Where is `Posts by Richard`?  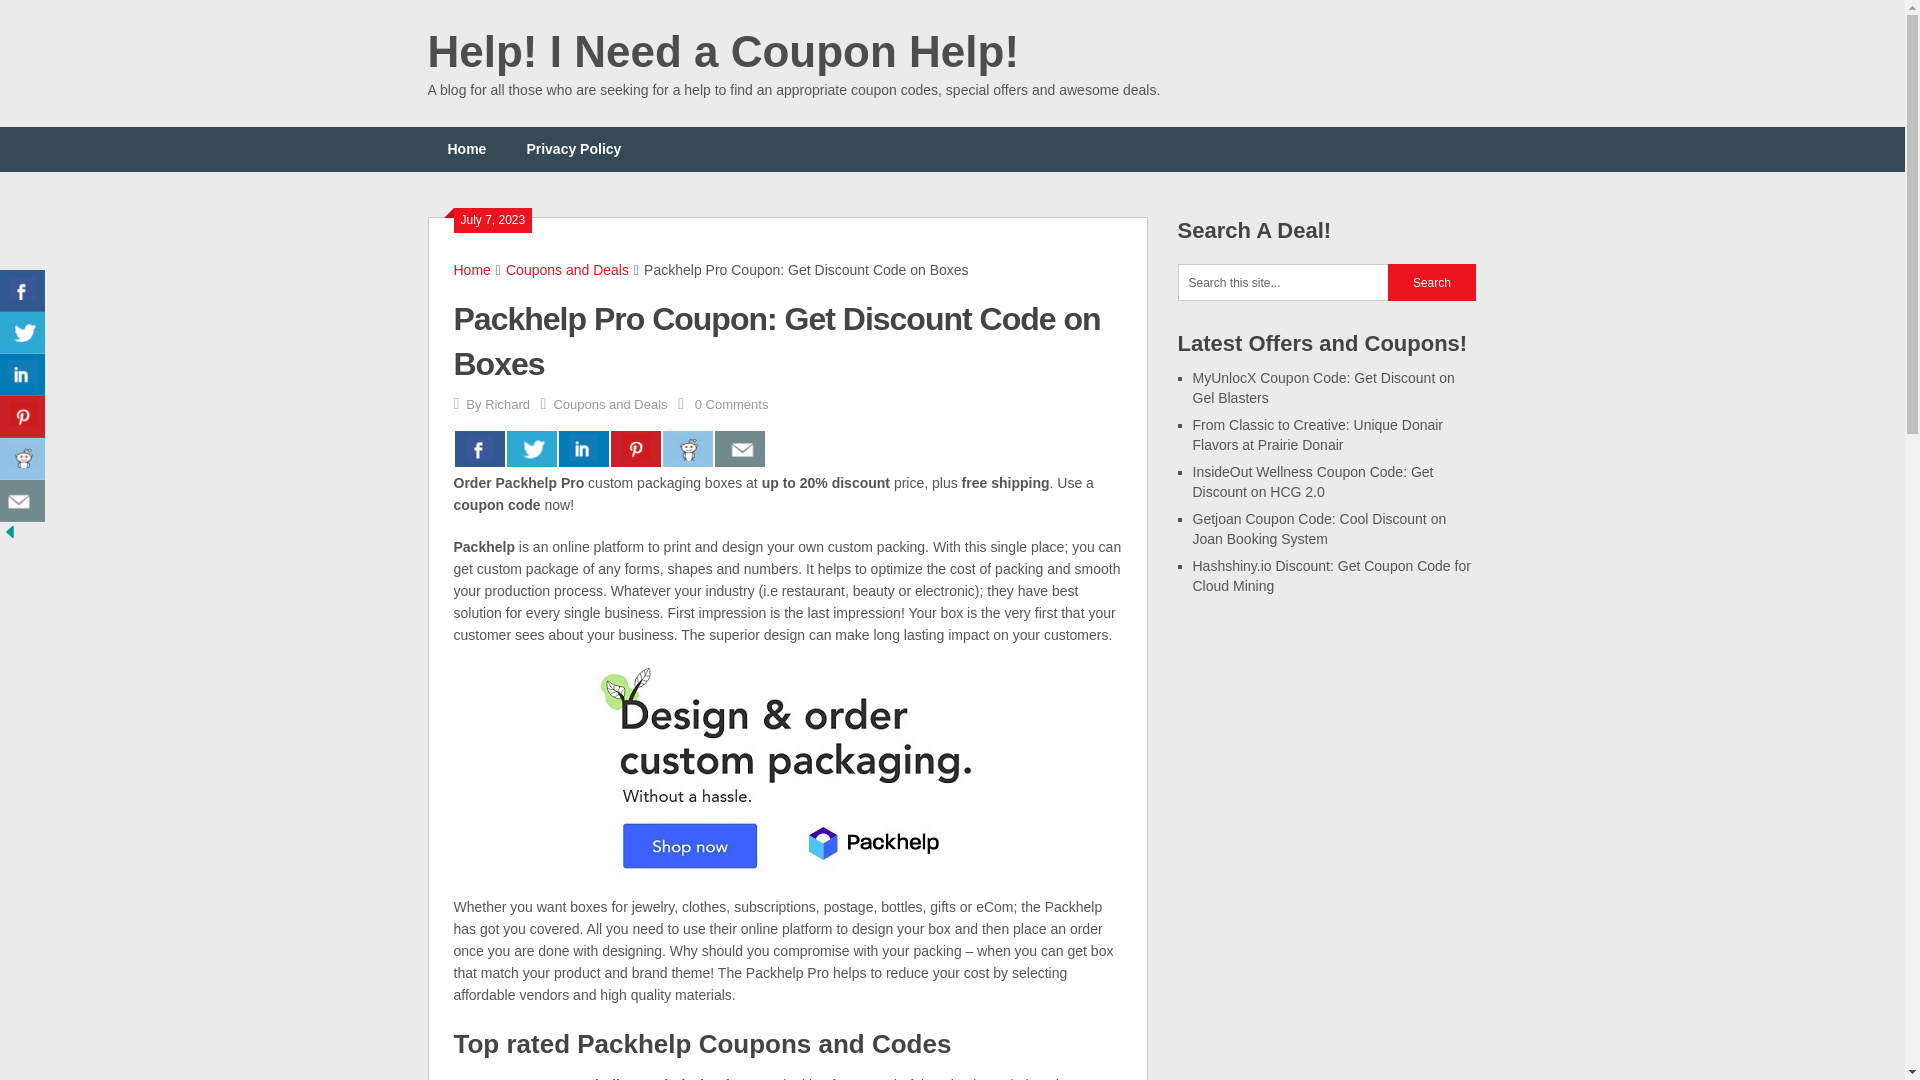 Posts by Richard is located at coordinates (507, 404).